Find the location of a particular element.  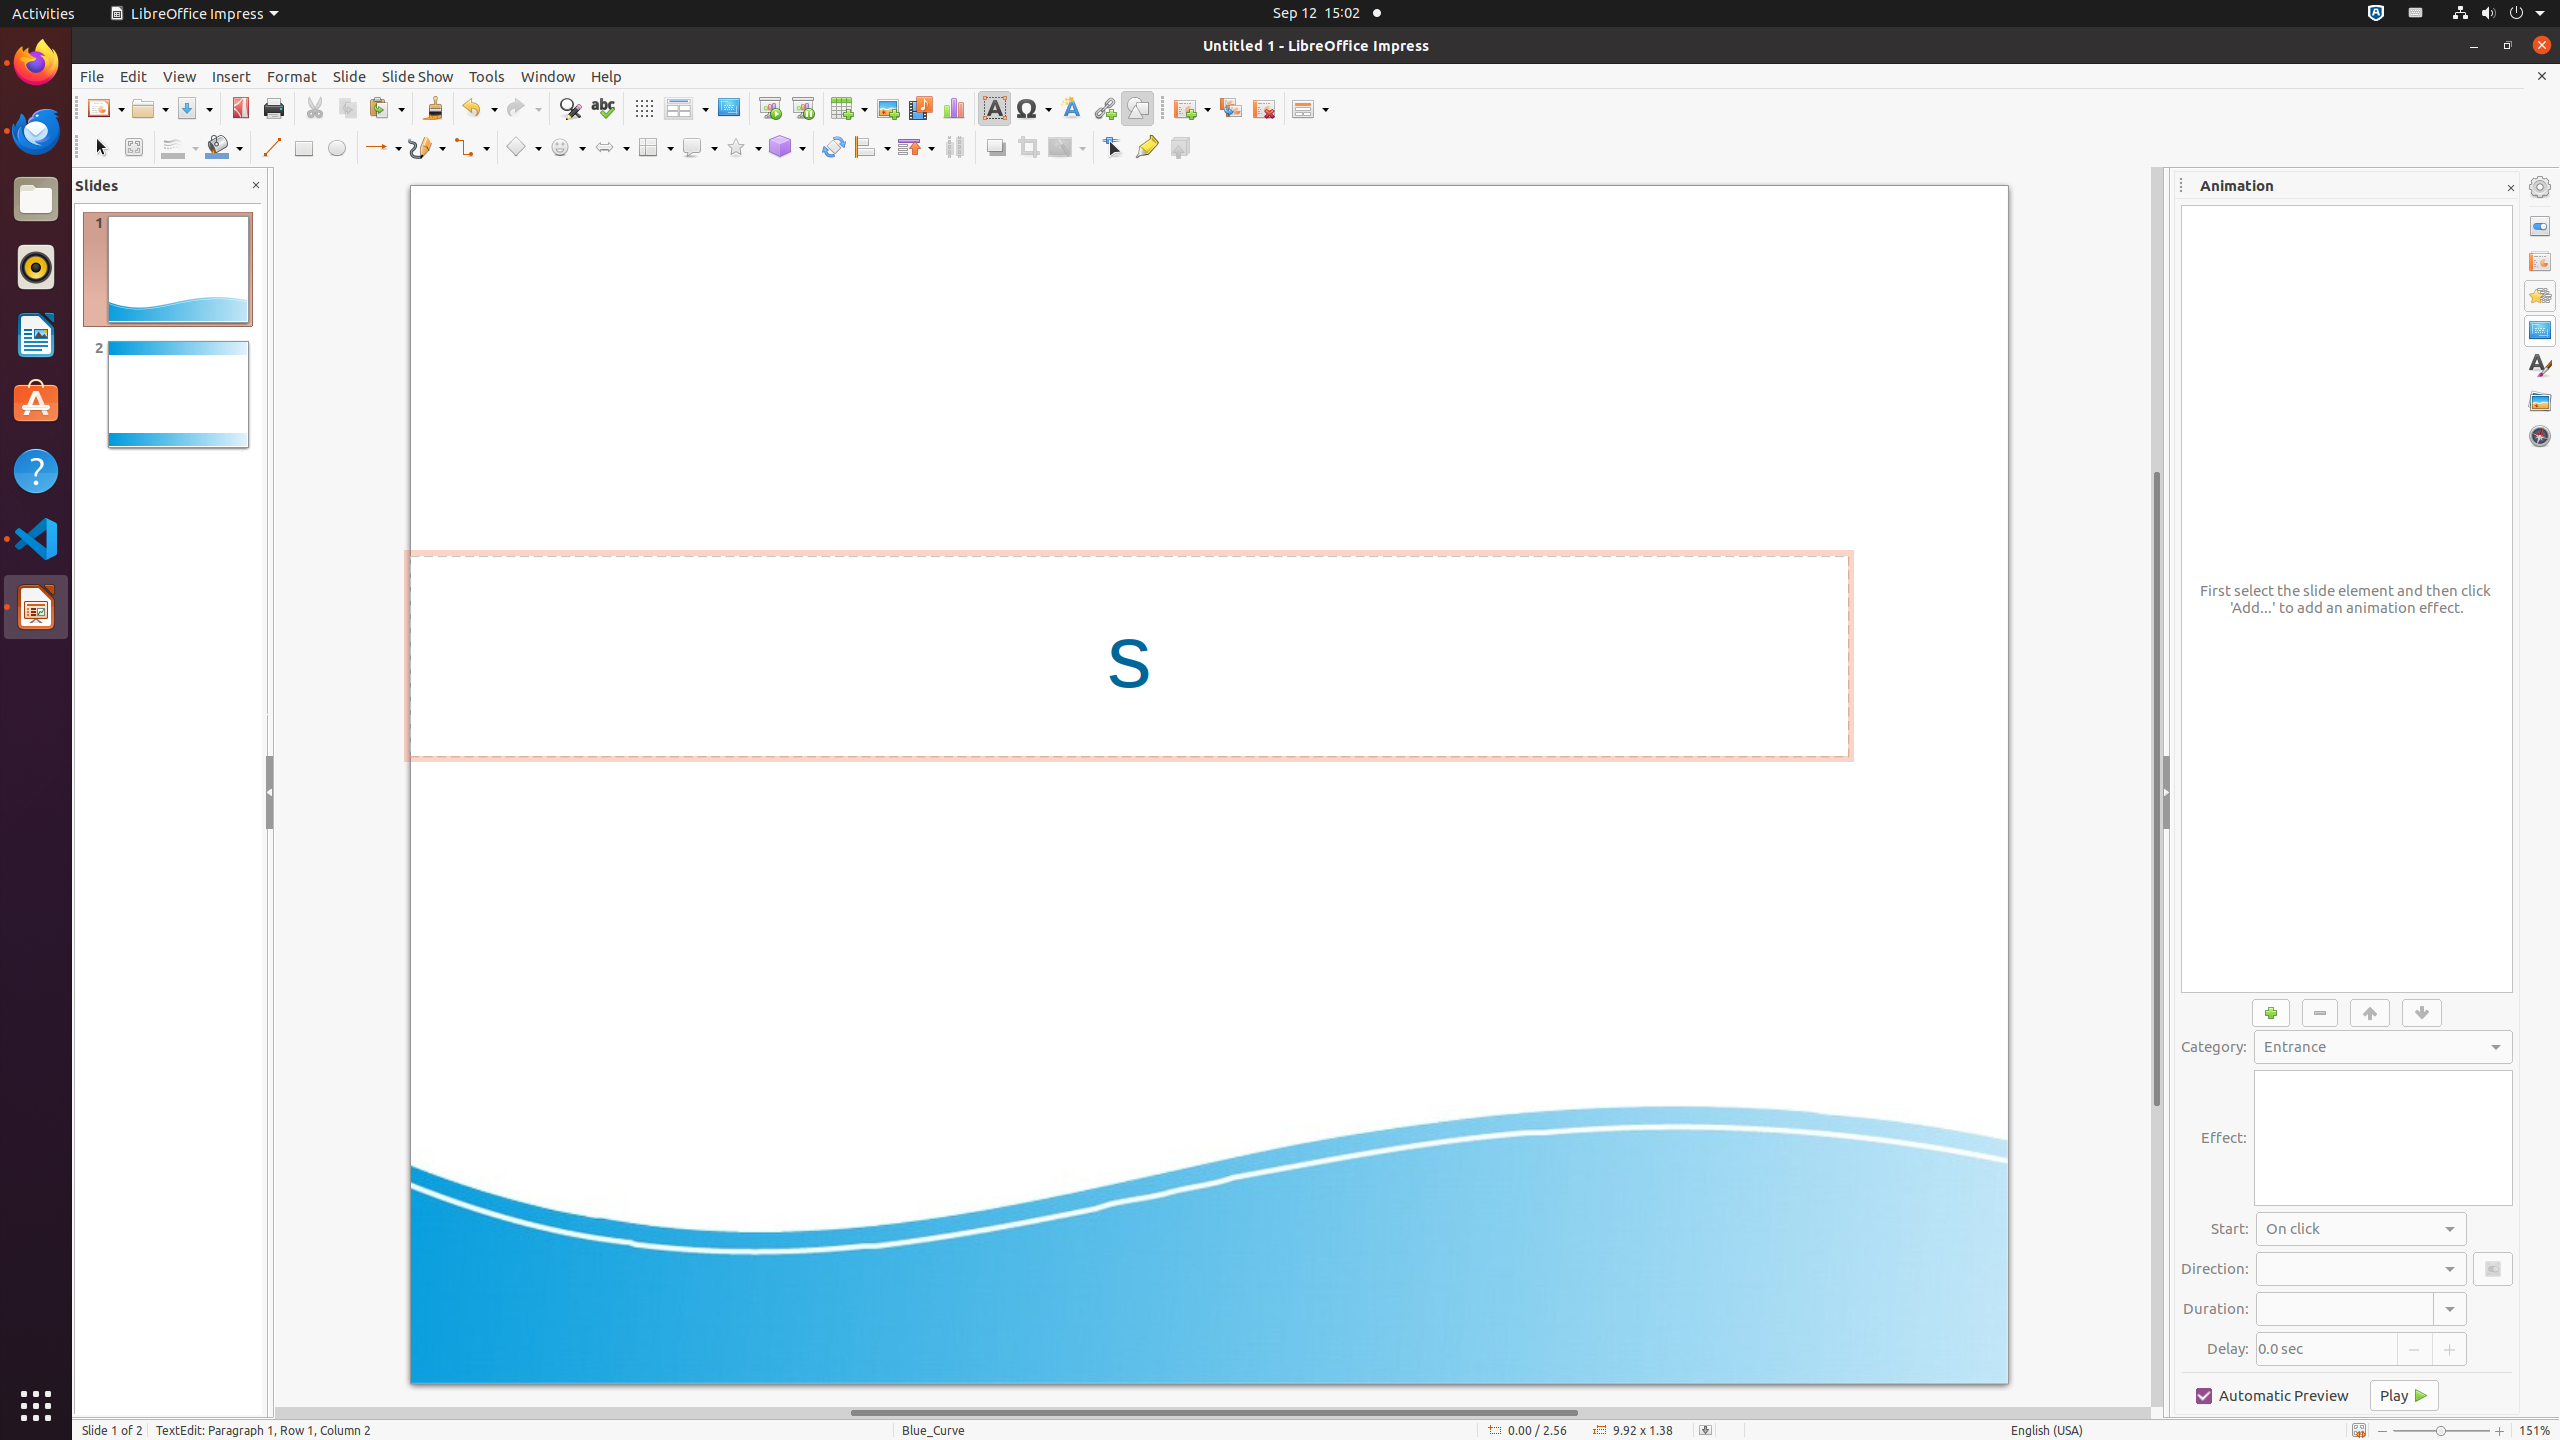

Slide Transition is located at coordinates (2540, 261).